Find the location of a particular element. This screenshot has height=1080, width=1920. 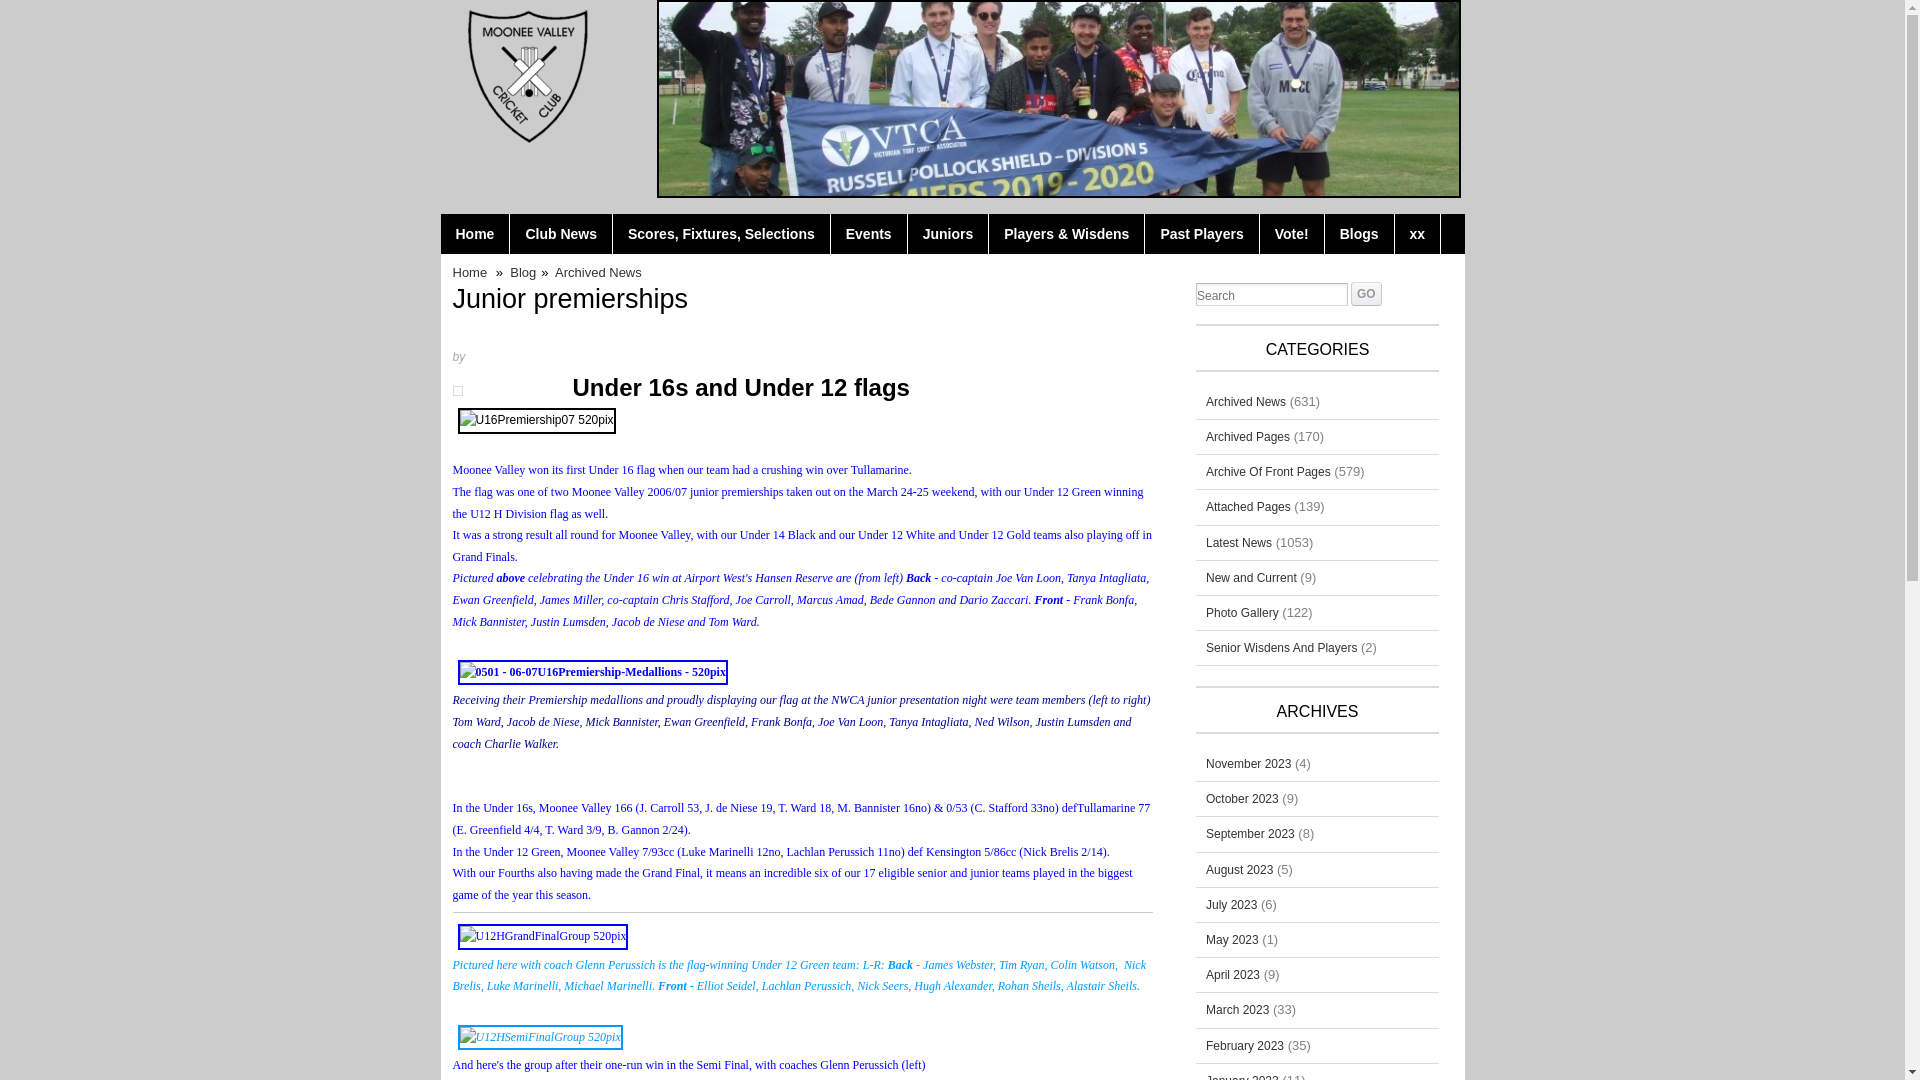

Vote! is located at coordinates (1292, 234).